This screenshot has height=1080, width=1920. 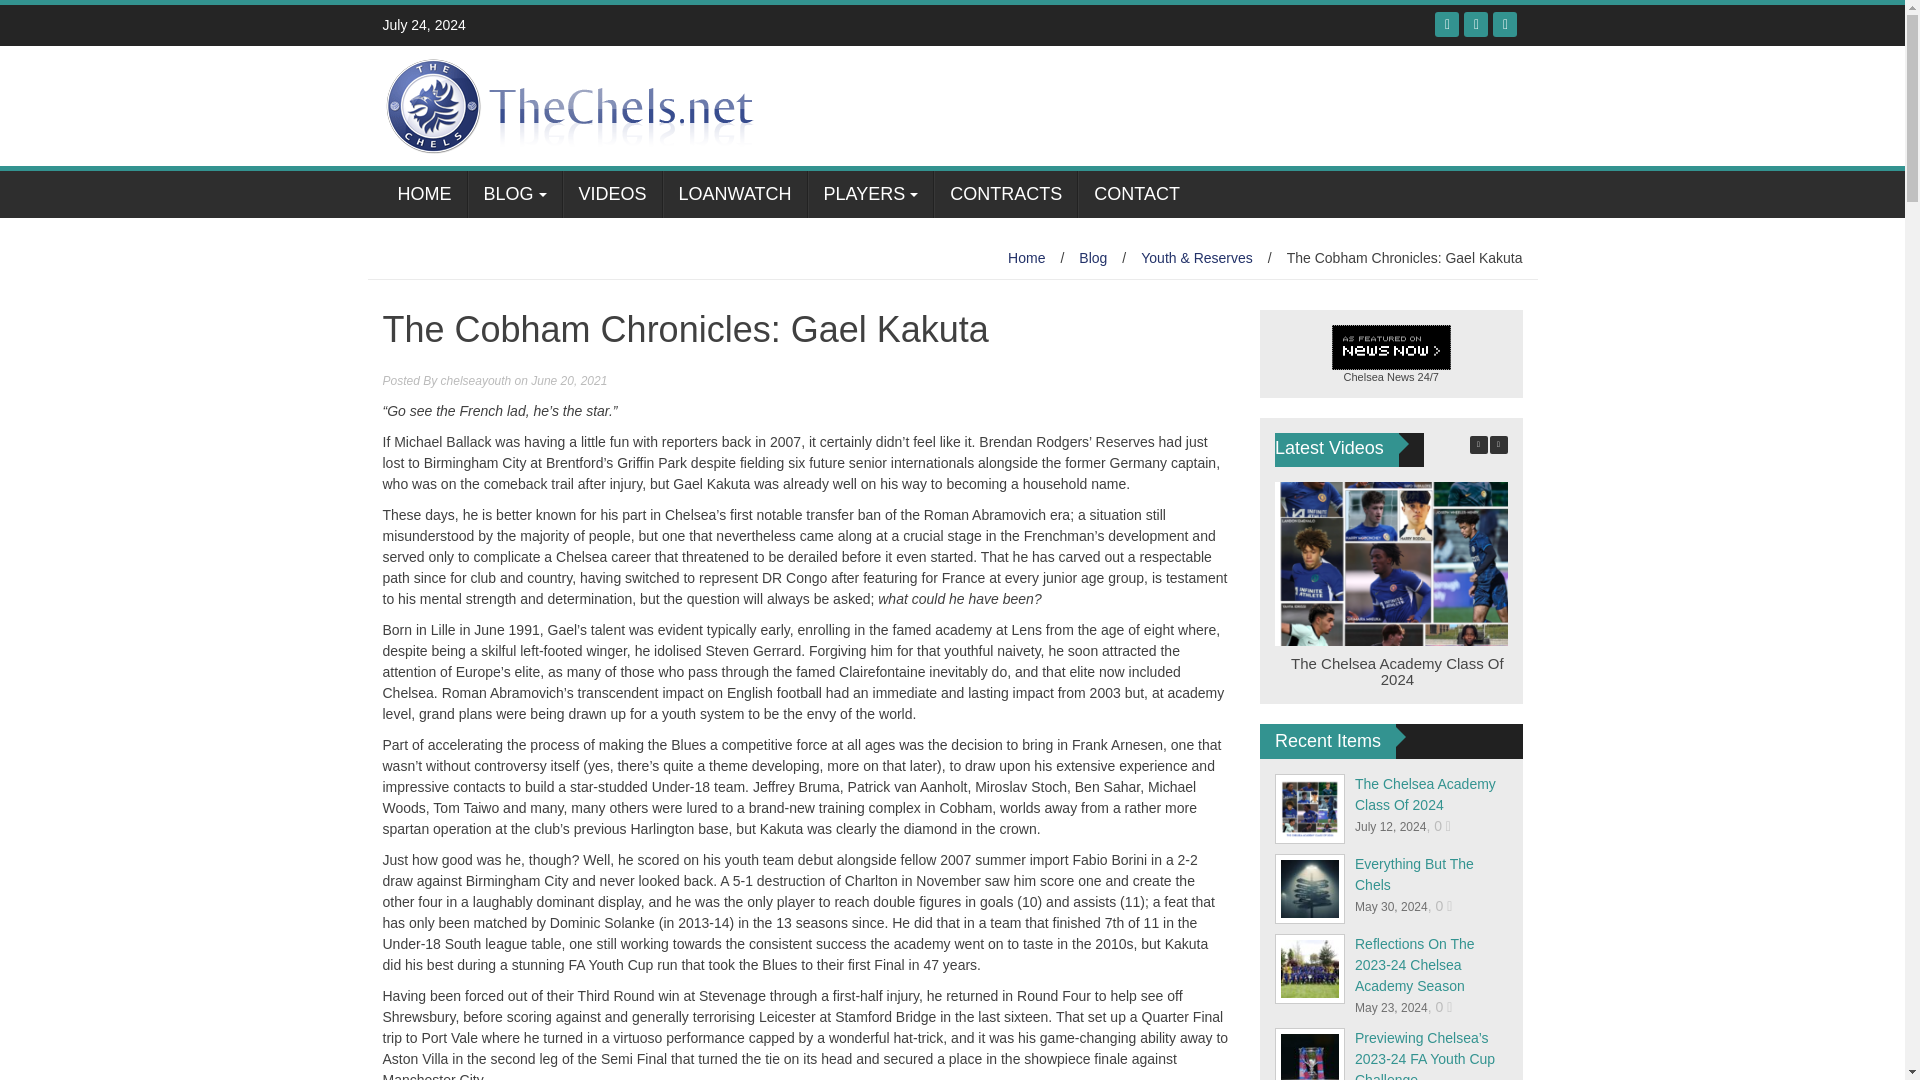 I want to click on VIDEOS, so click(x=612, y=194).